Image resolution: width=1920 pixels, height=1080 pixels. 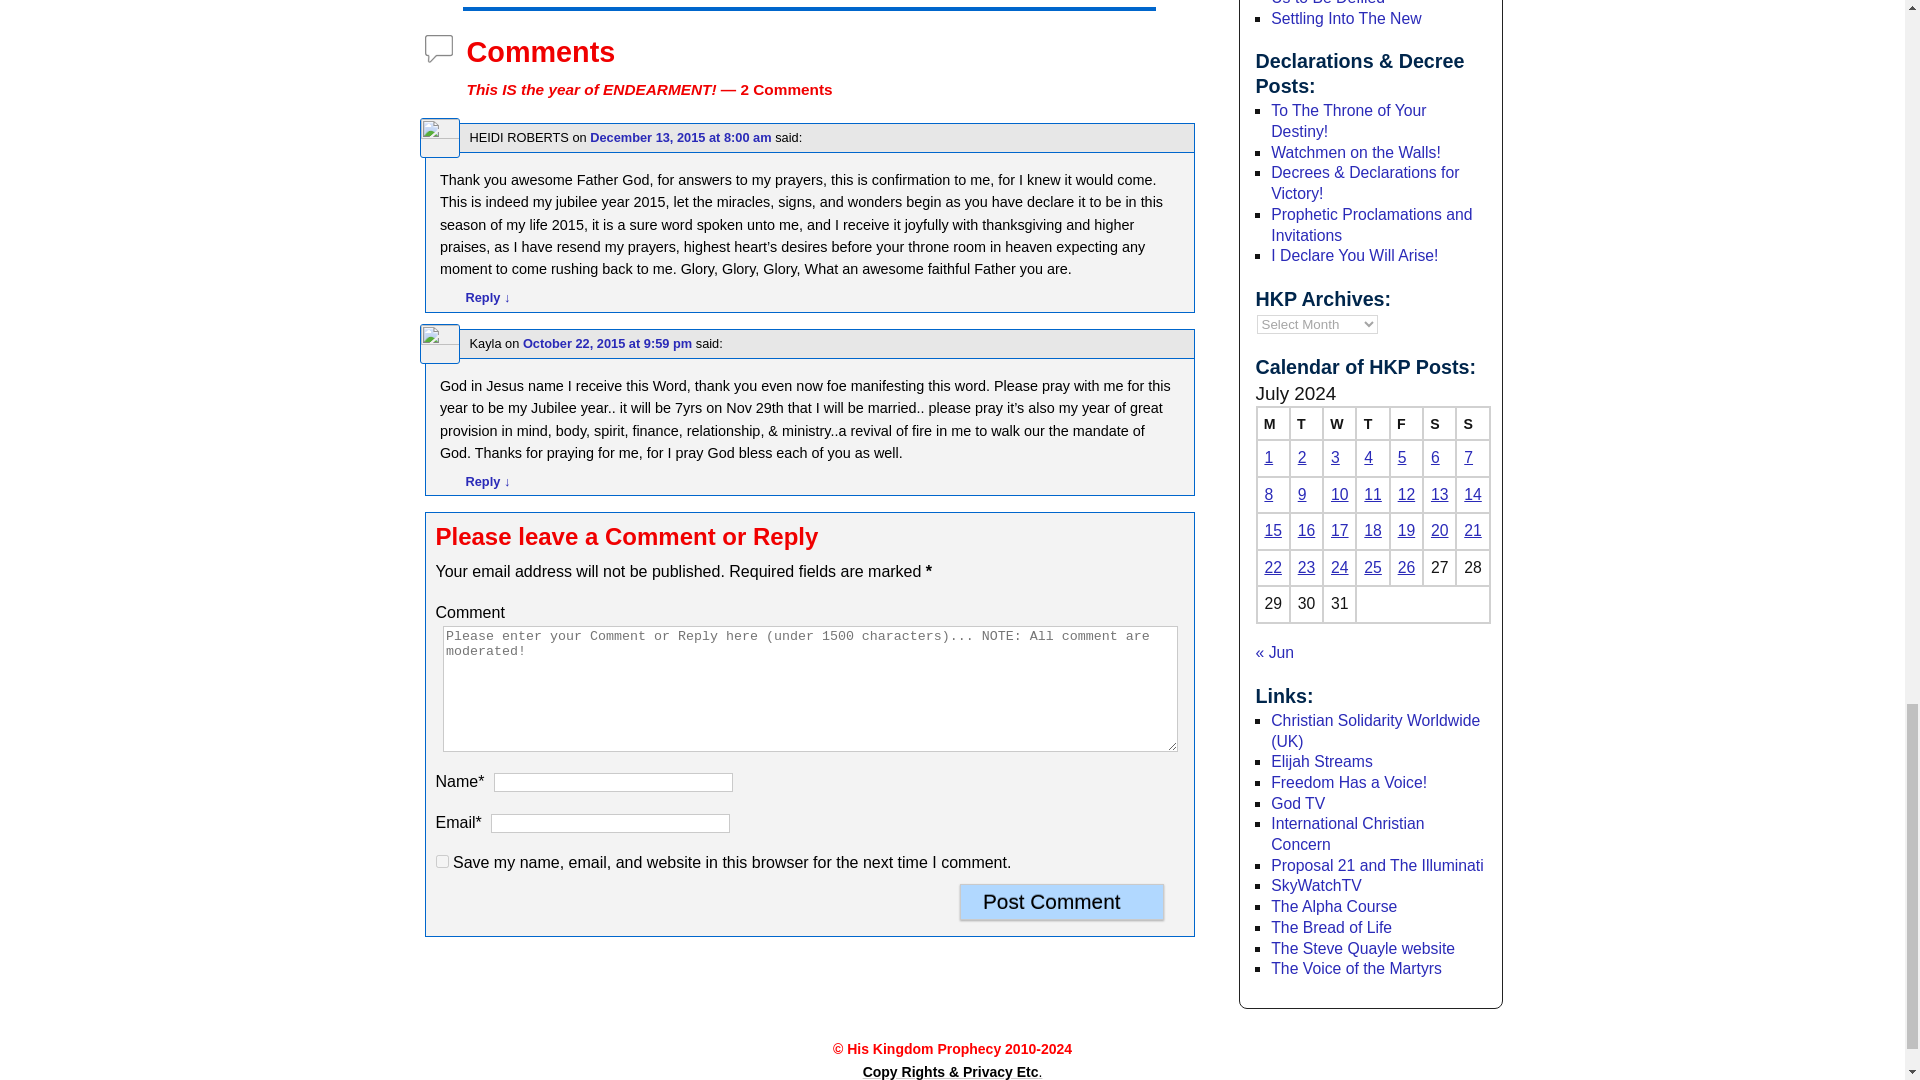 What do you see at coordinates (442, 862) in the screenshot?
I see `yes` at bounding box center [442, 862].